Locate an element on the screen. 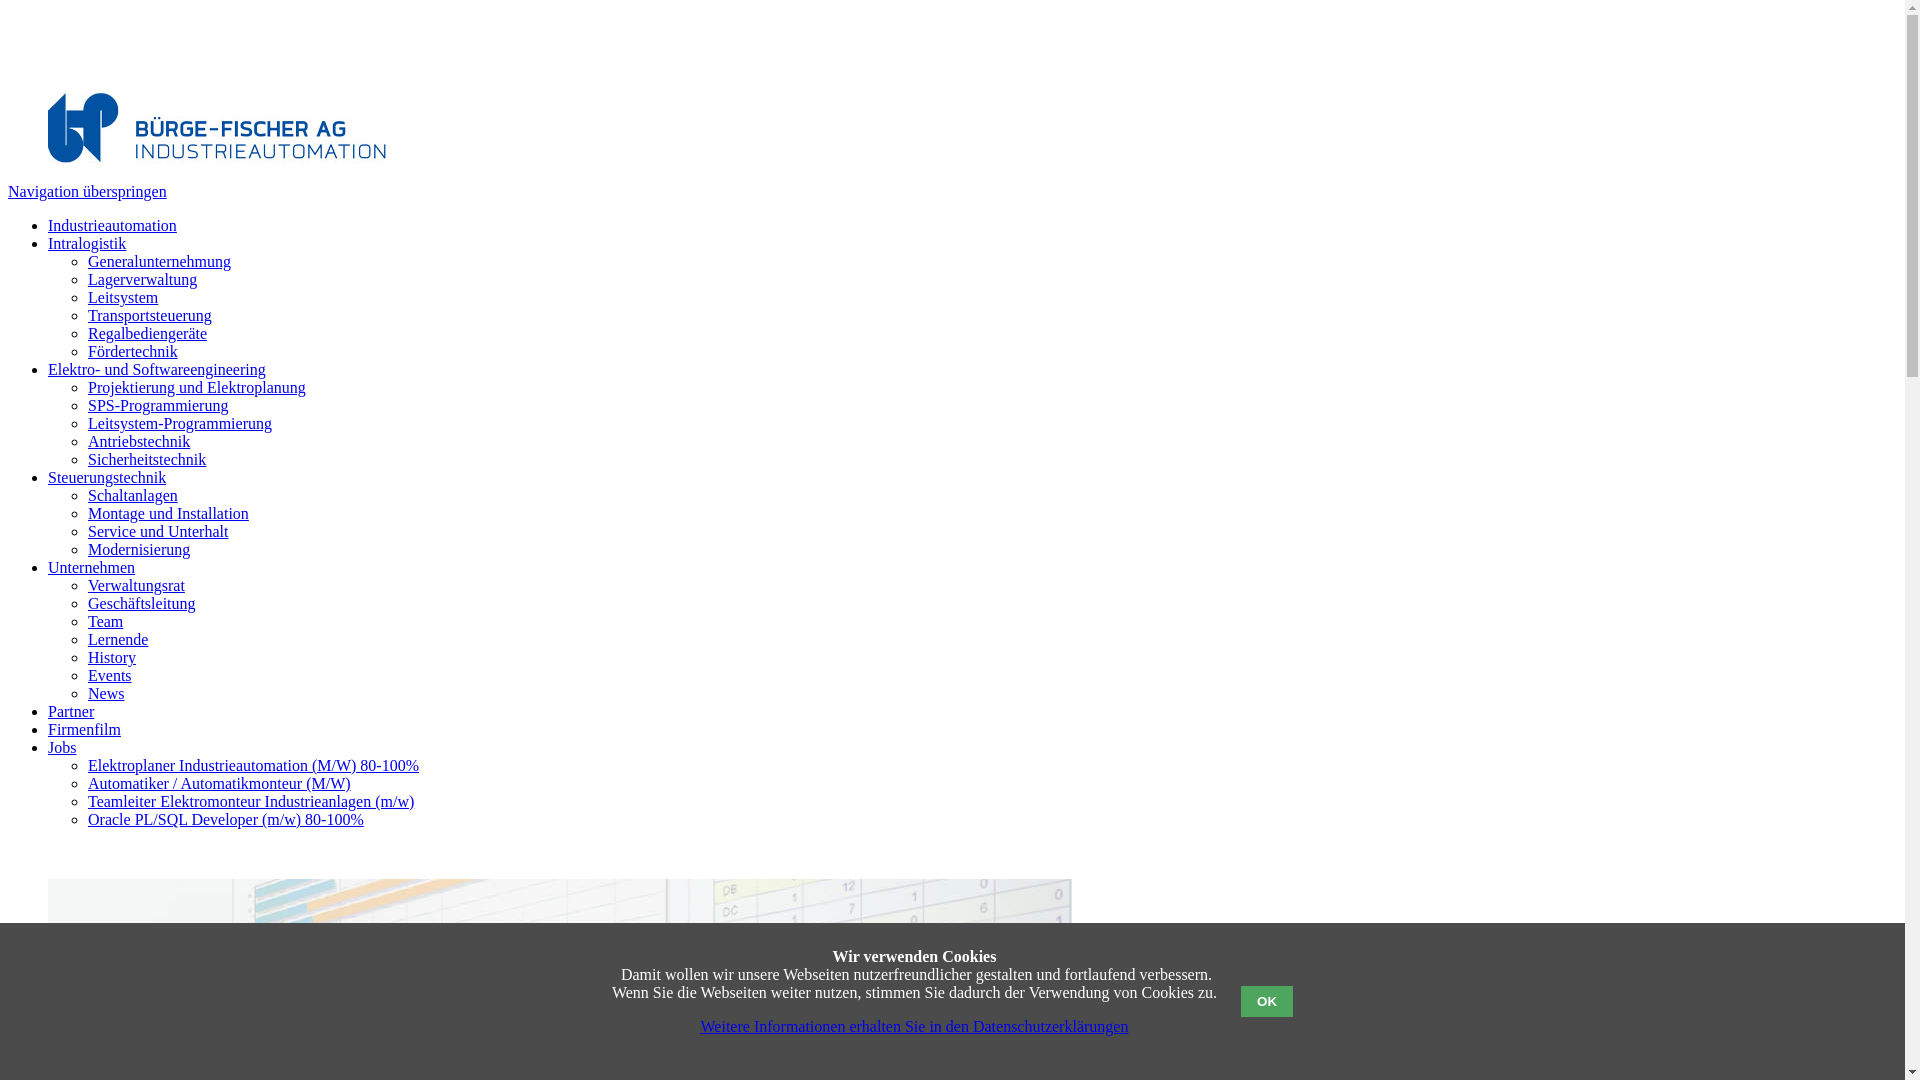 Image resolution: width=1920 pixels, height=1080 pixels. History is located at coordinates (112, 658).